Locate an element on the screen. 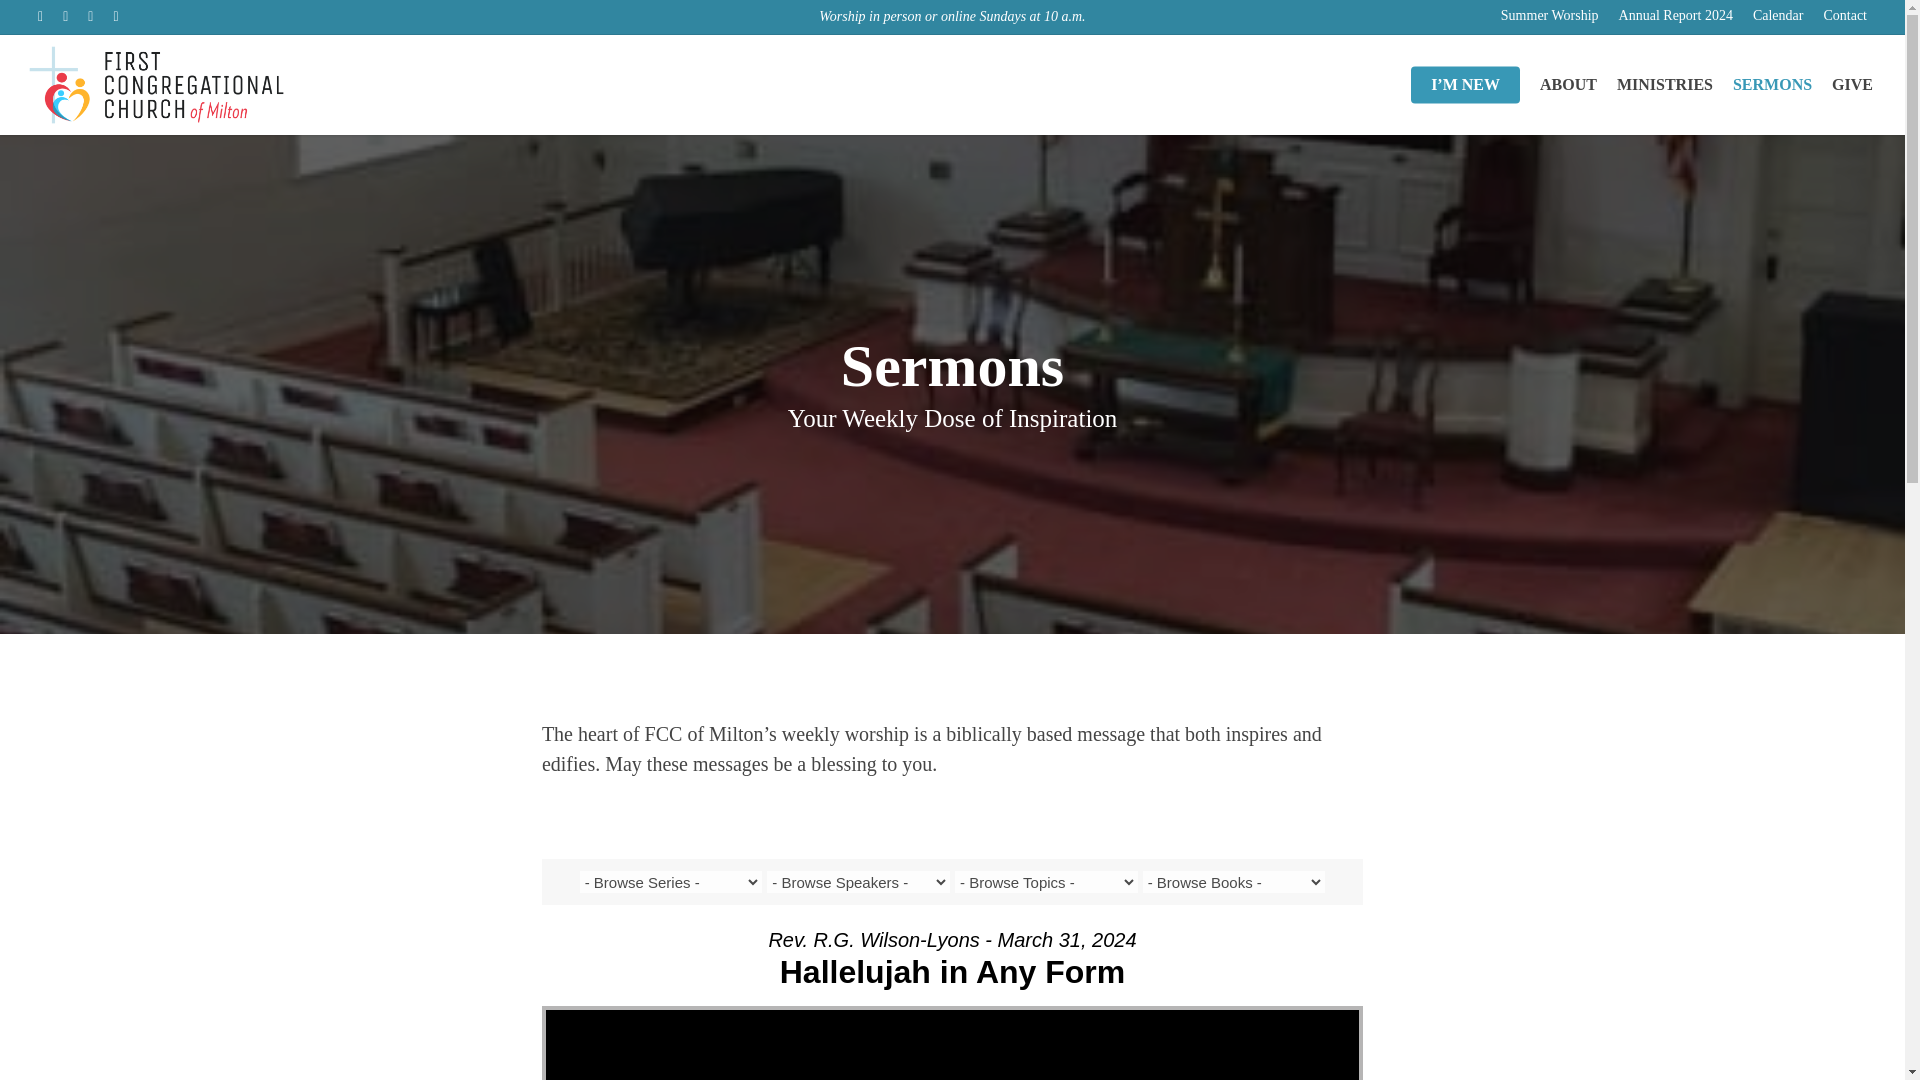  Contact is located at coordinates (1844, 16).